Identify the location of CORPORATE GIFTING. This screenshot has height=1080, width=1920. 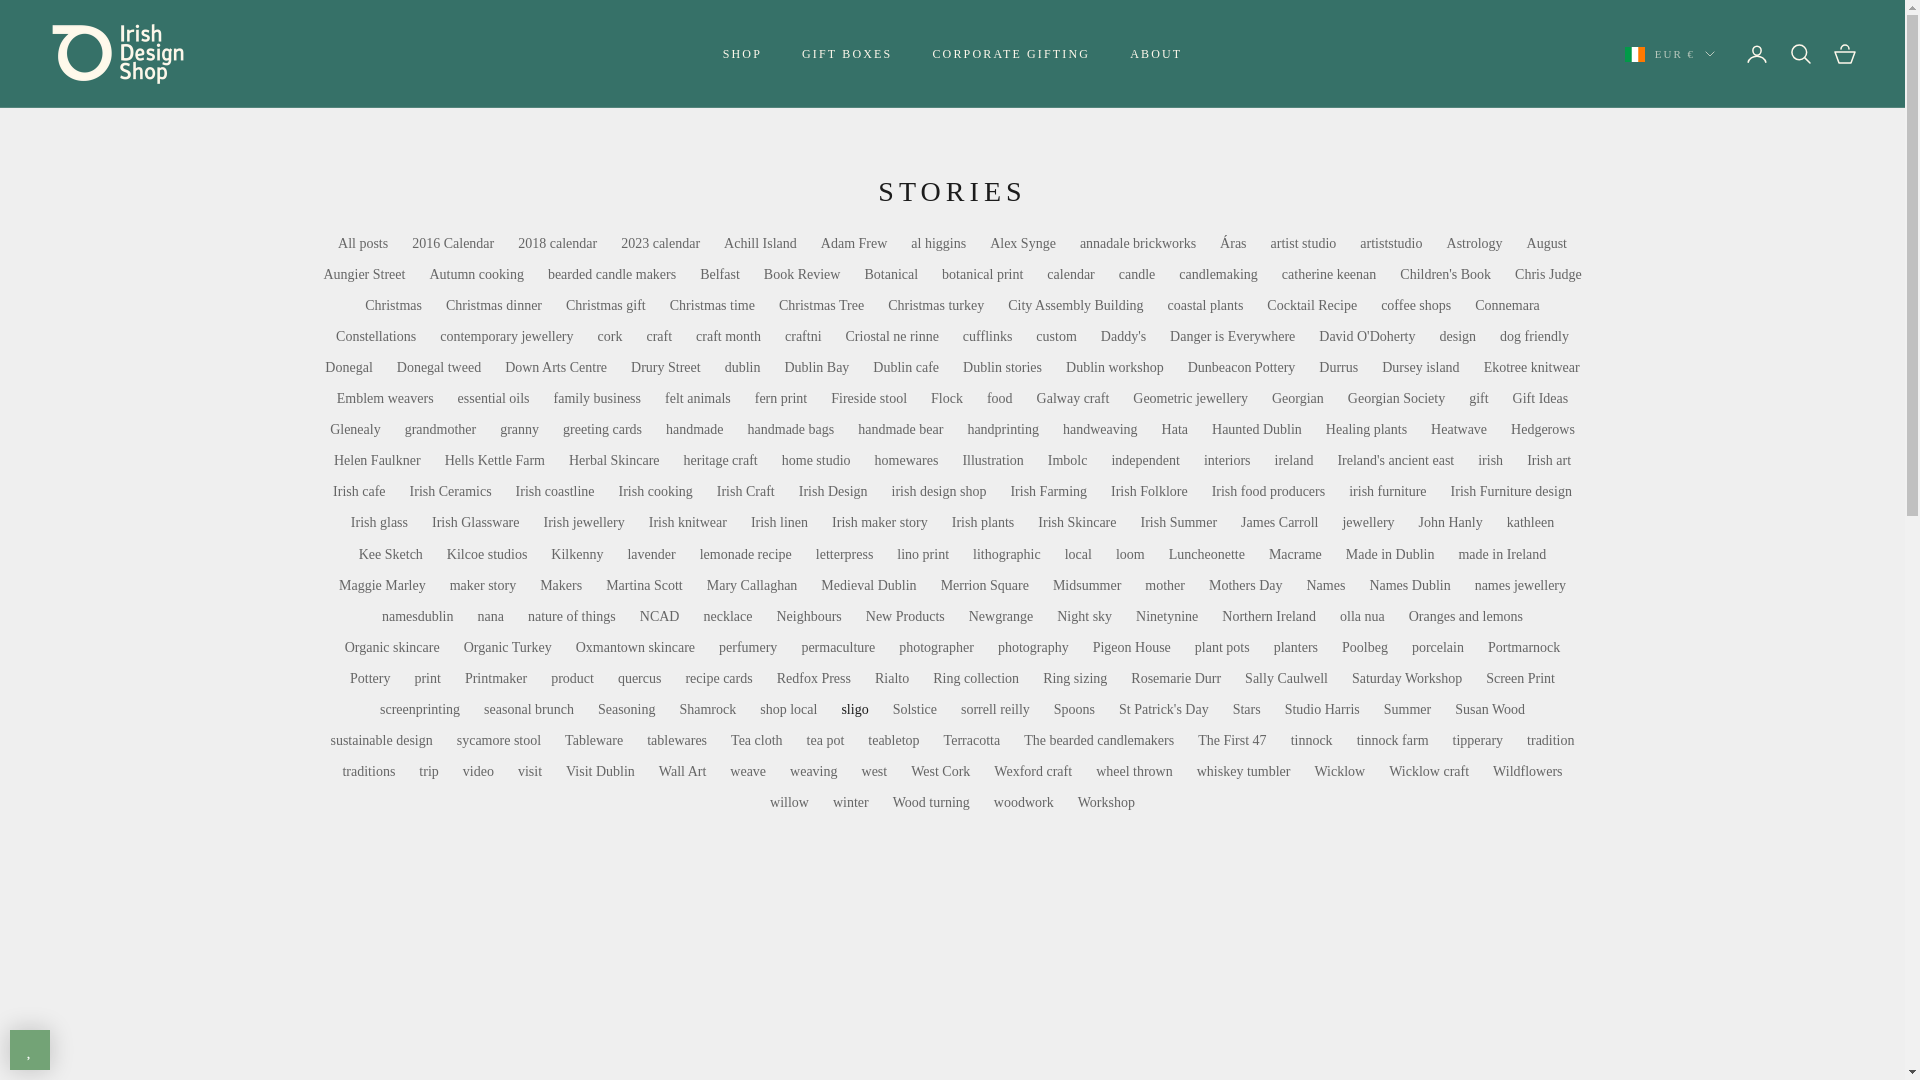
(1010, 54).